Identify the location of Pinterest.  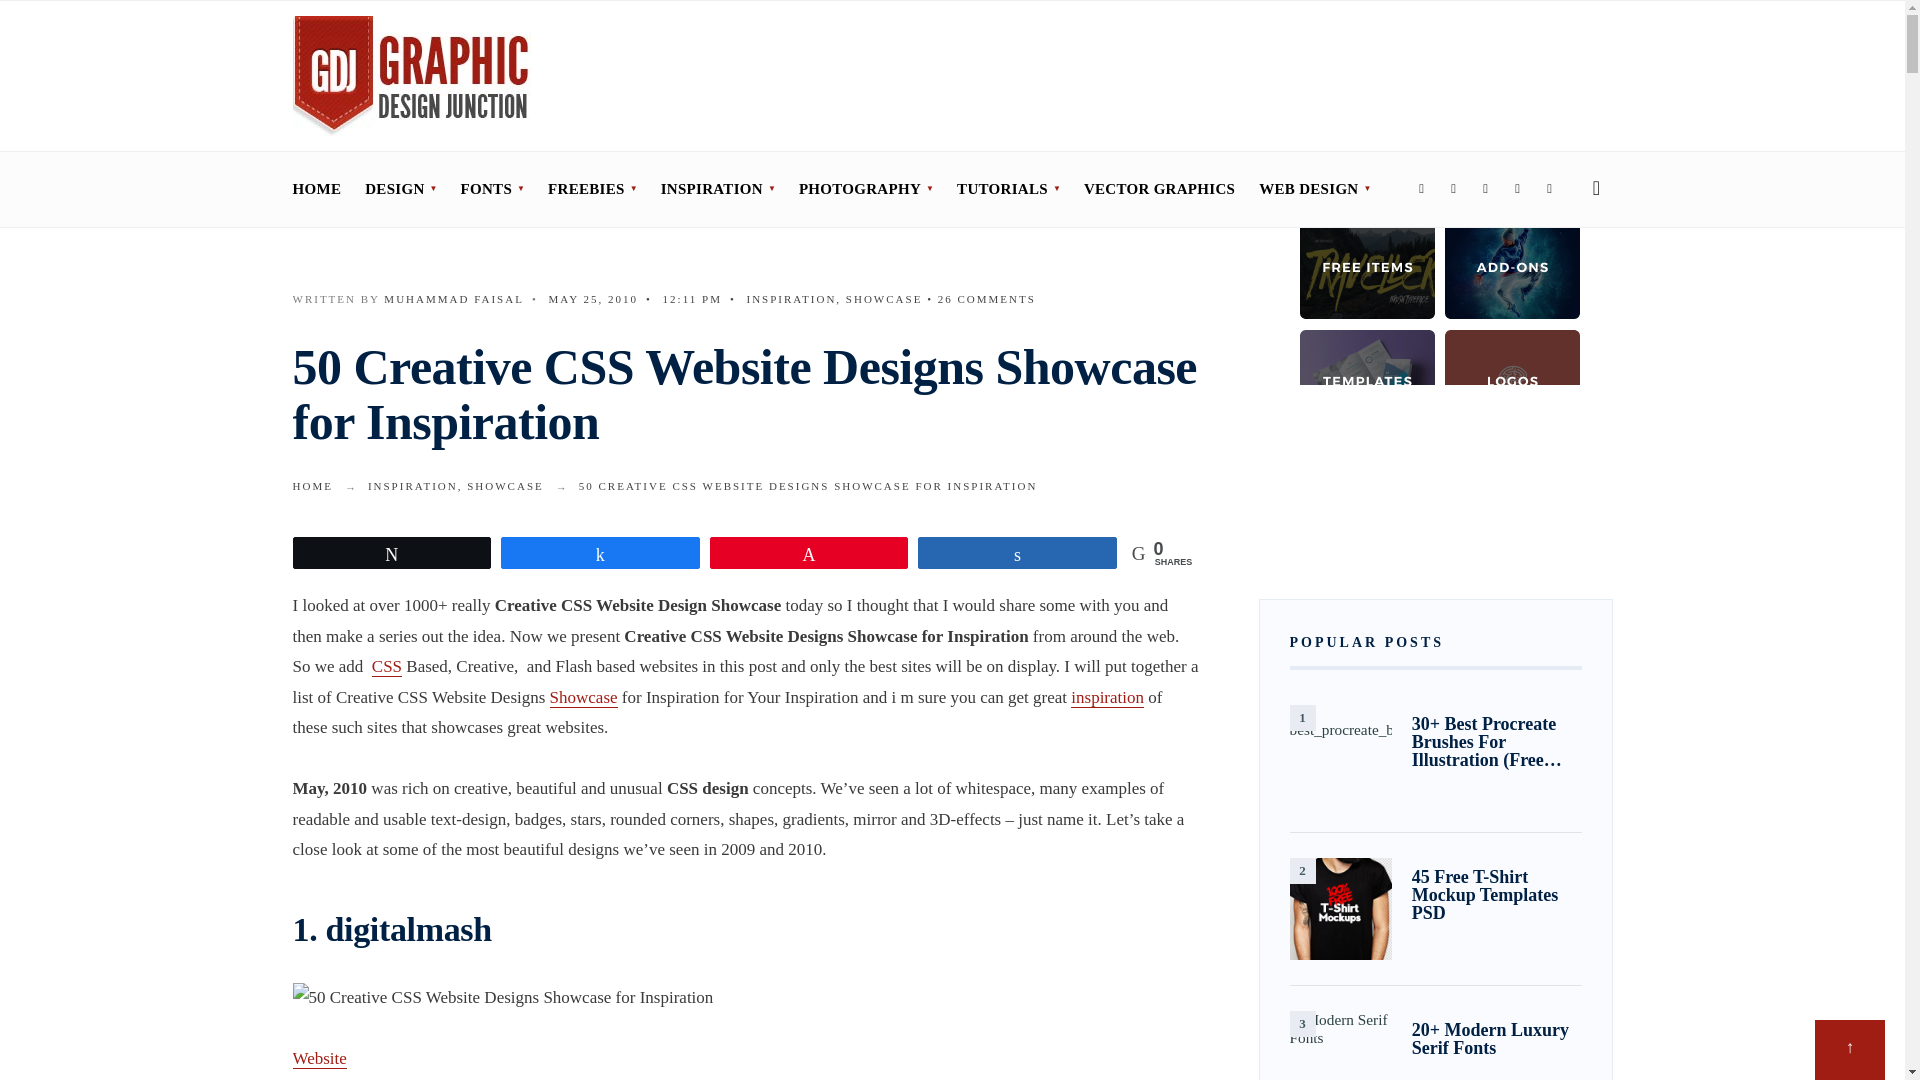
(1518, 190).